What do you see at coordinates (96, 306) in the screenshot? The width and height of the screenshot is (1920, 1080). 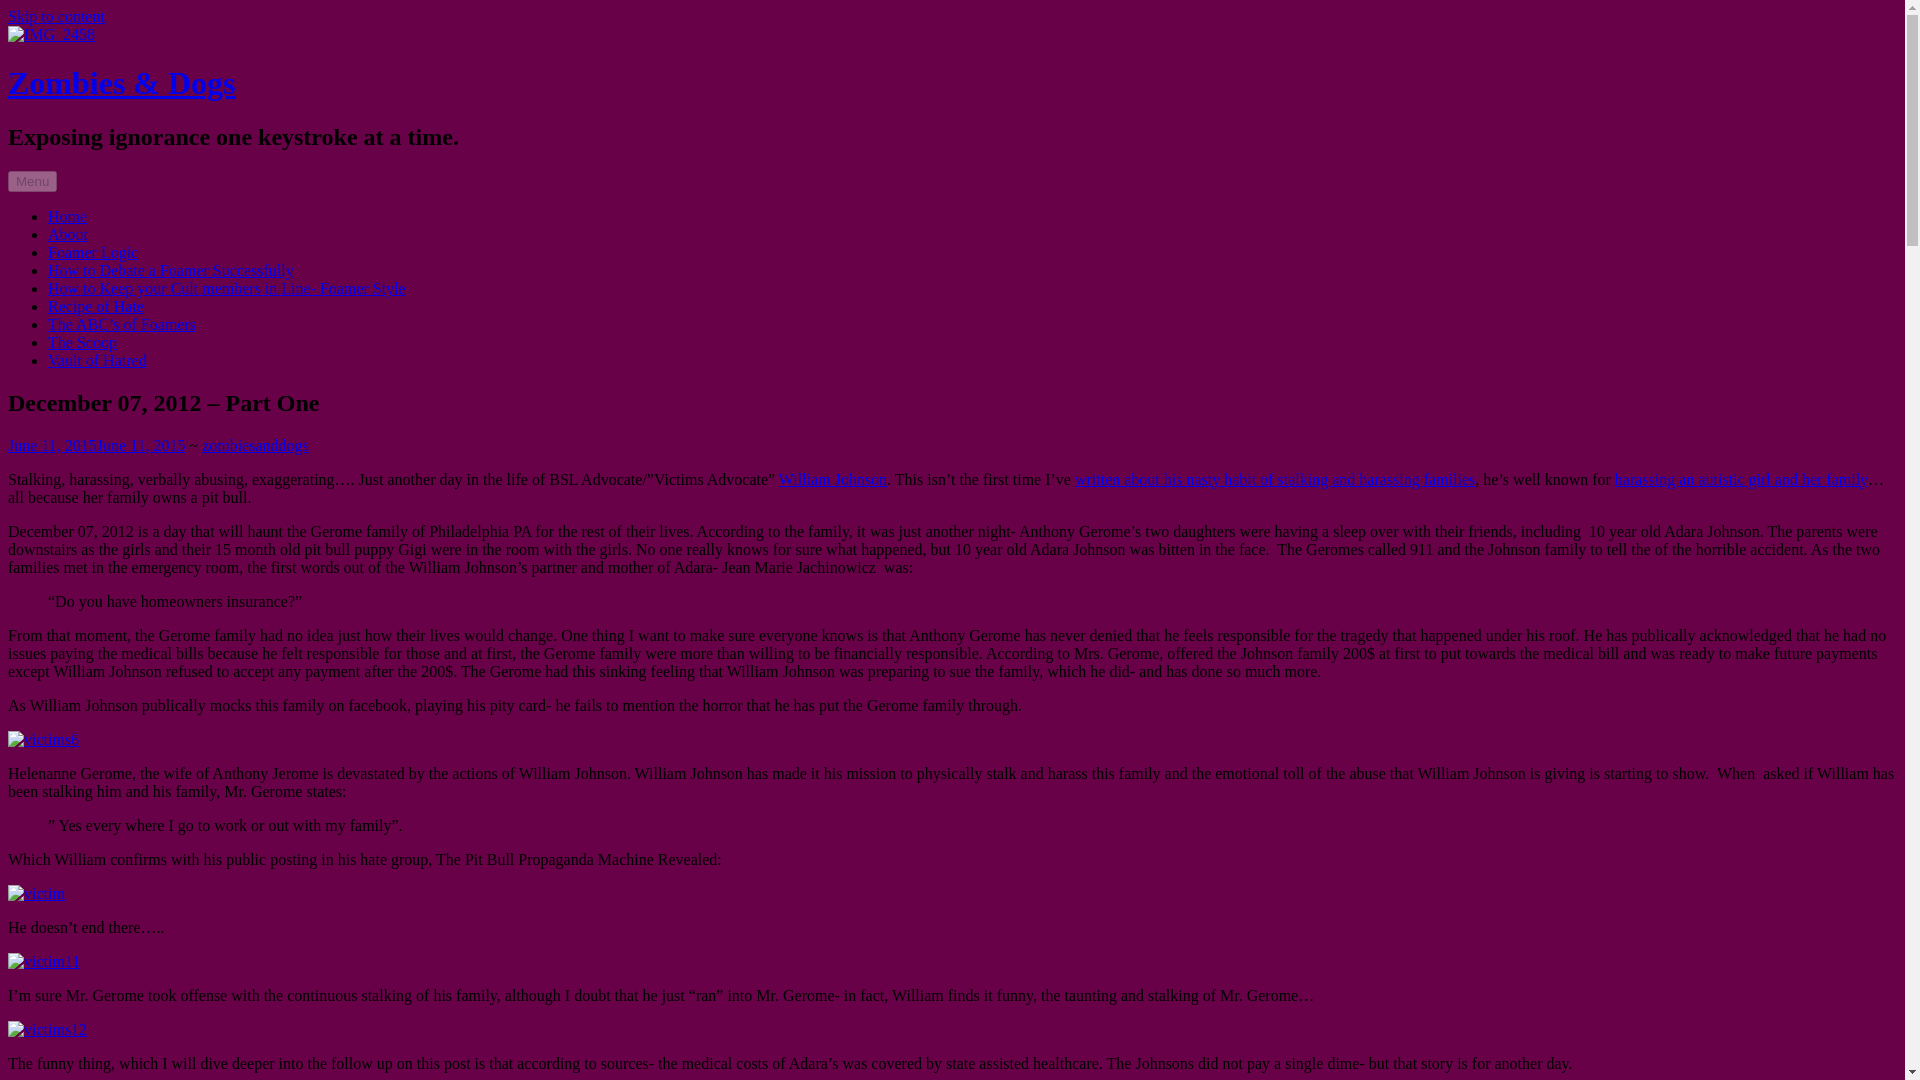 I see `Recipe of Hate` at bounding box center [96, 306].